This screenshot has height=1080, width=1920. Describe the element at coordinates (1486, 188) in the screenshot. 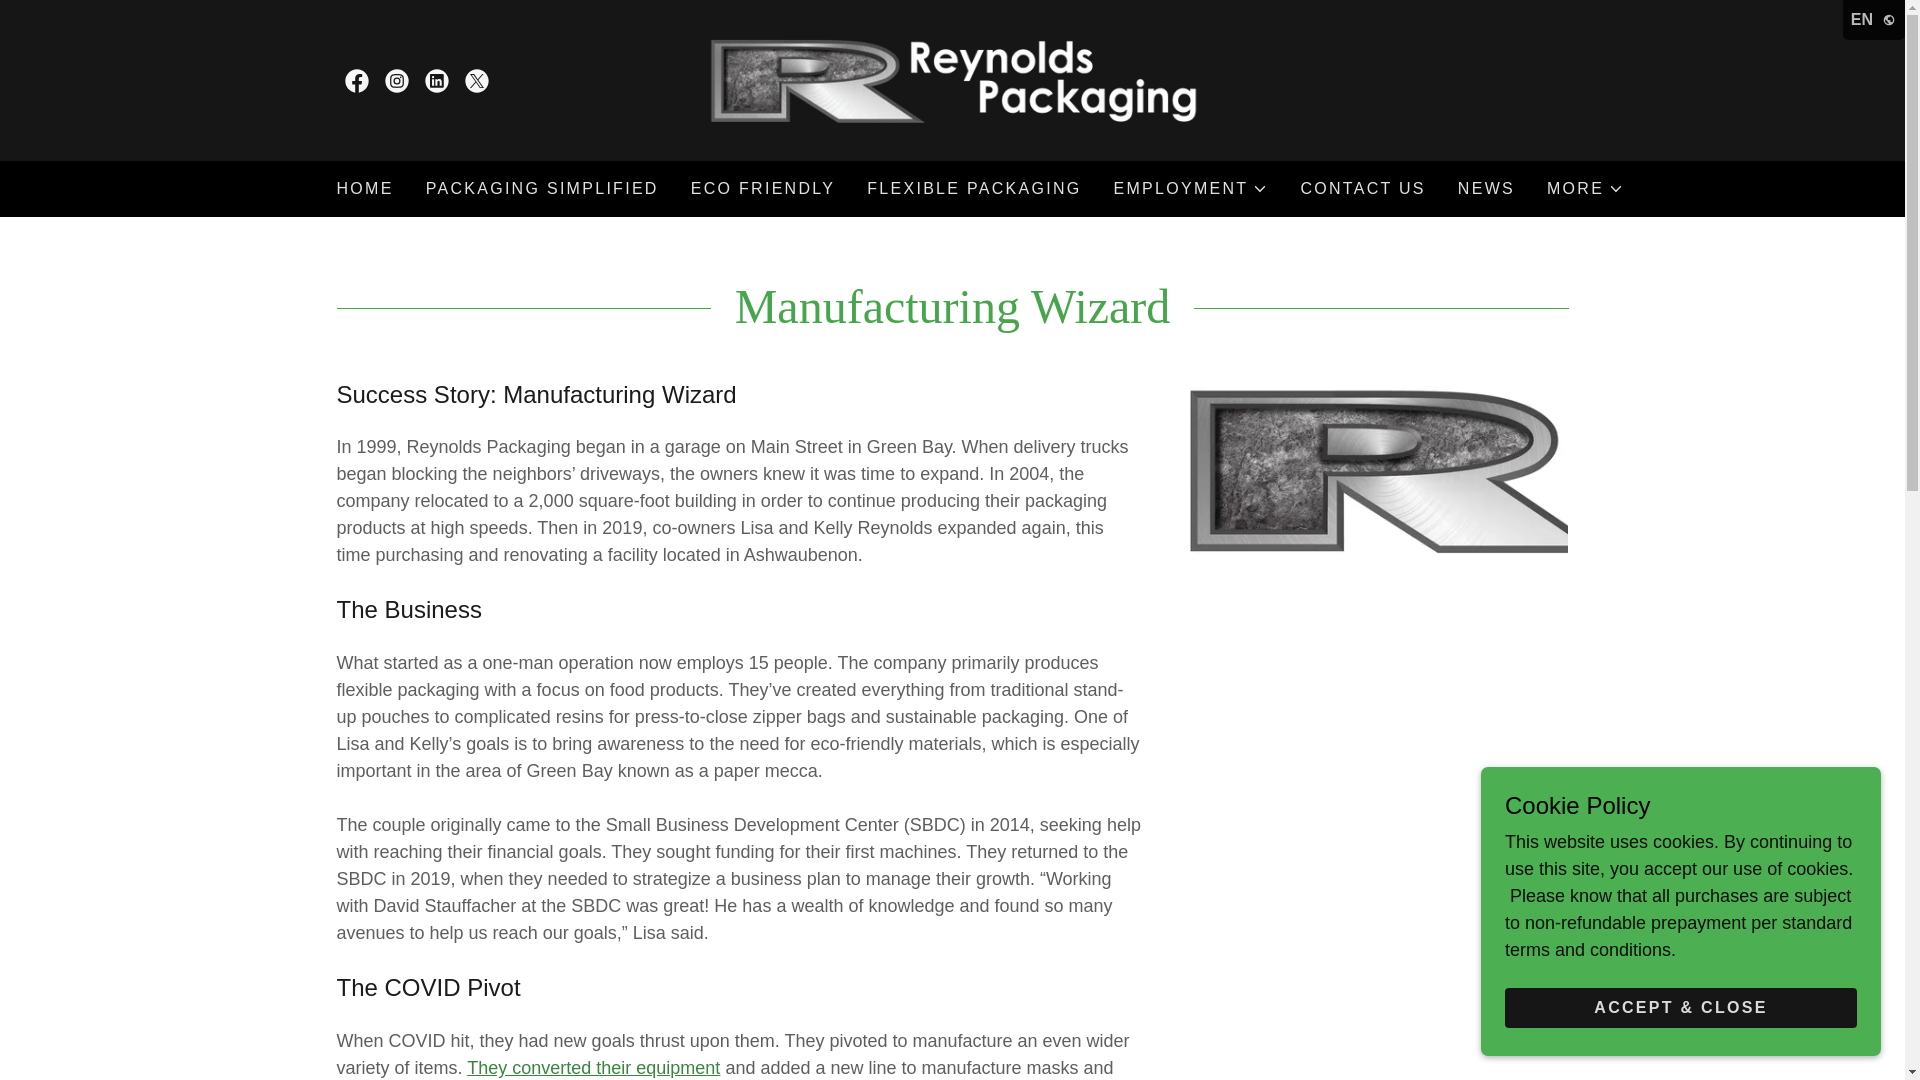

I see `NEWS` at that location.